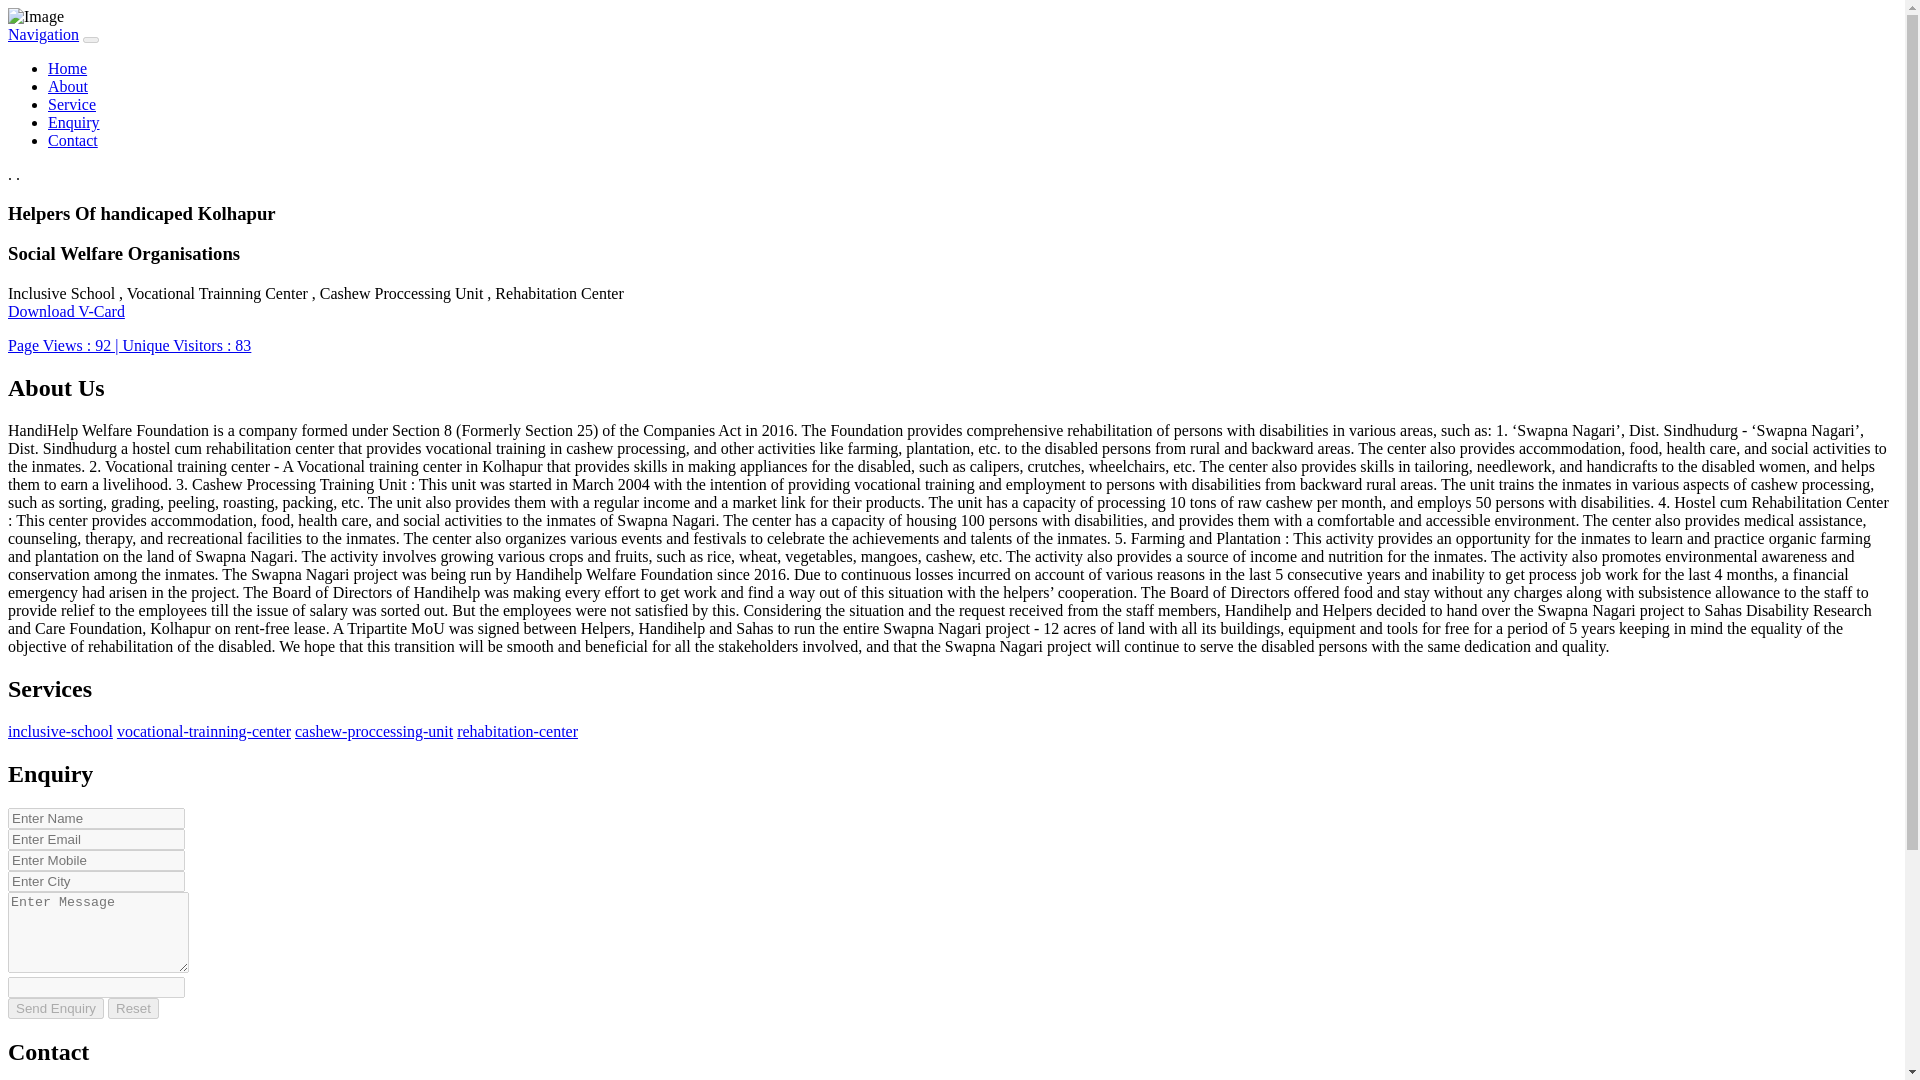  I want to click on Download V-Card, so click(66, 311).